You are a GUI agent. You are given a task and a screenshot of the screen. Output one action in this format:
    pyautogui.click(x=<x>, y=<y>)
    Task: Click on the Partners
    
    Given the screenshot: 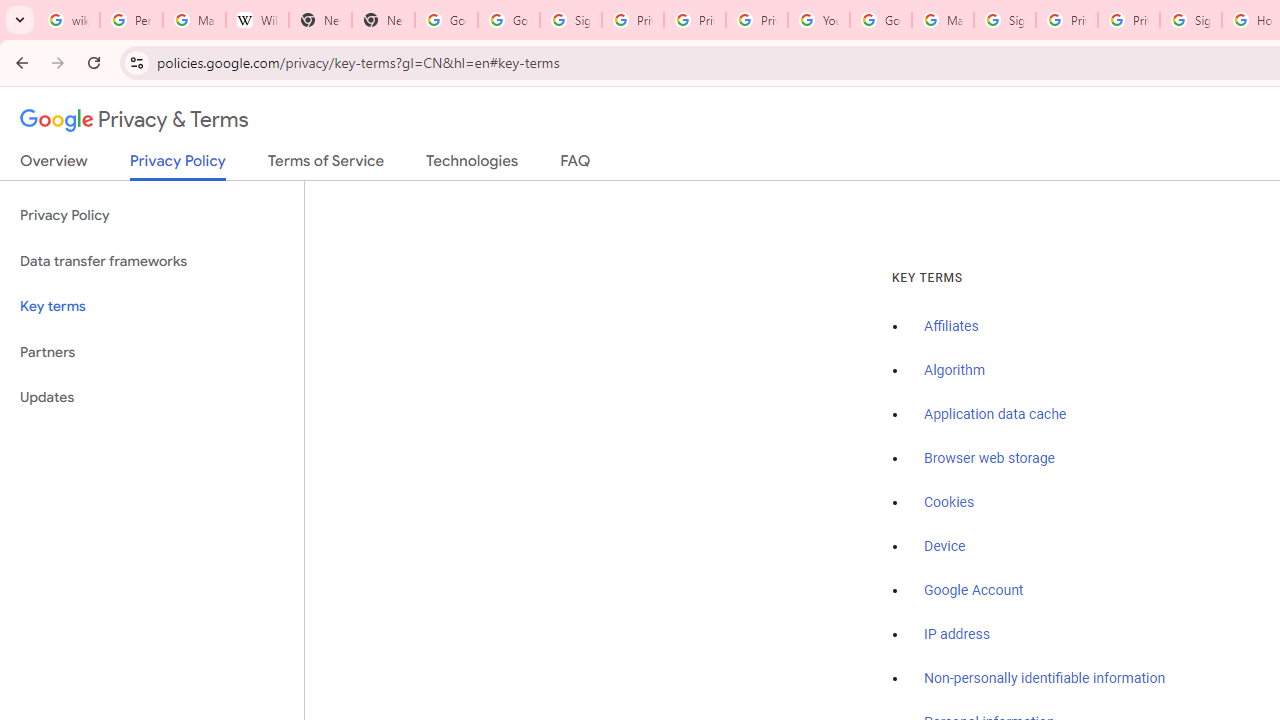 What is the action you would take?
    pyautogui.click(x=152, y=352)
    